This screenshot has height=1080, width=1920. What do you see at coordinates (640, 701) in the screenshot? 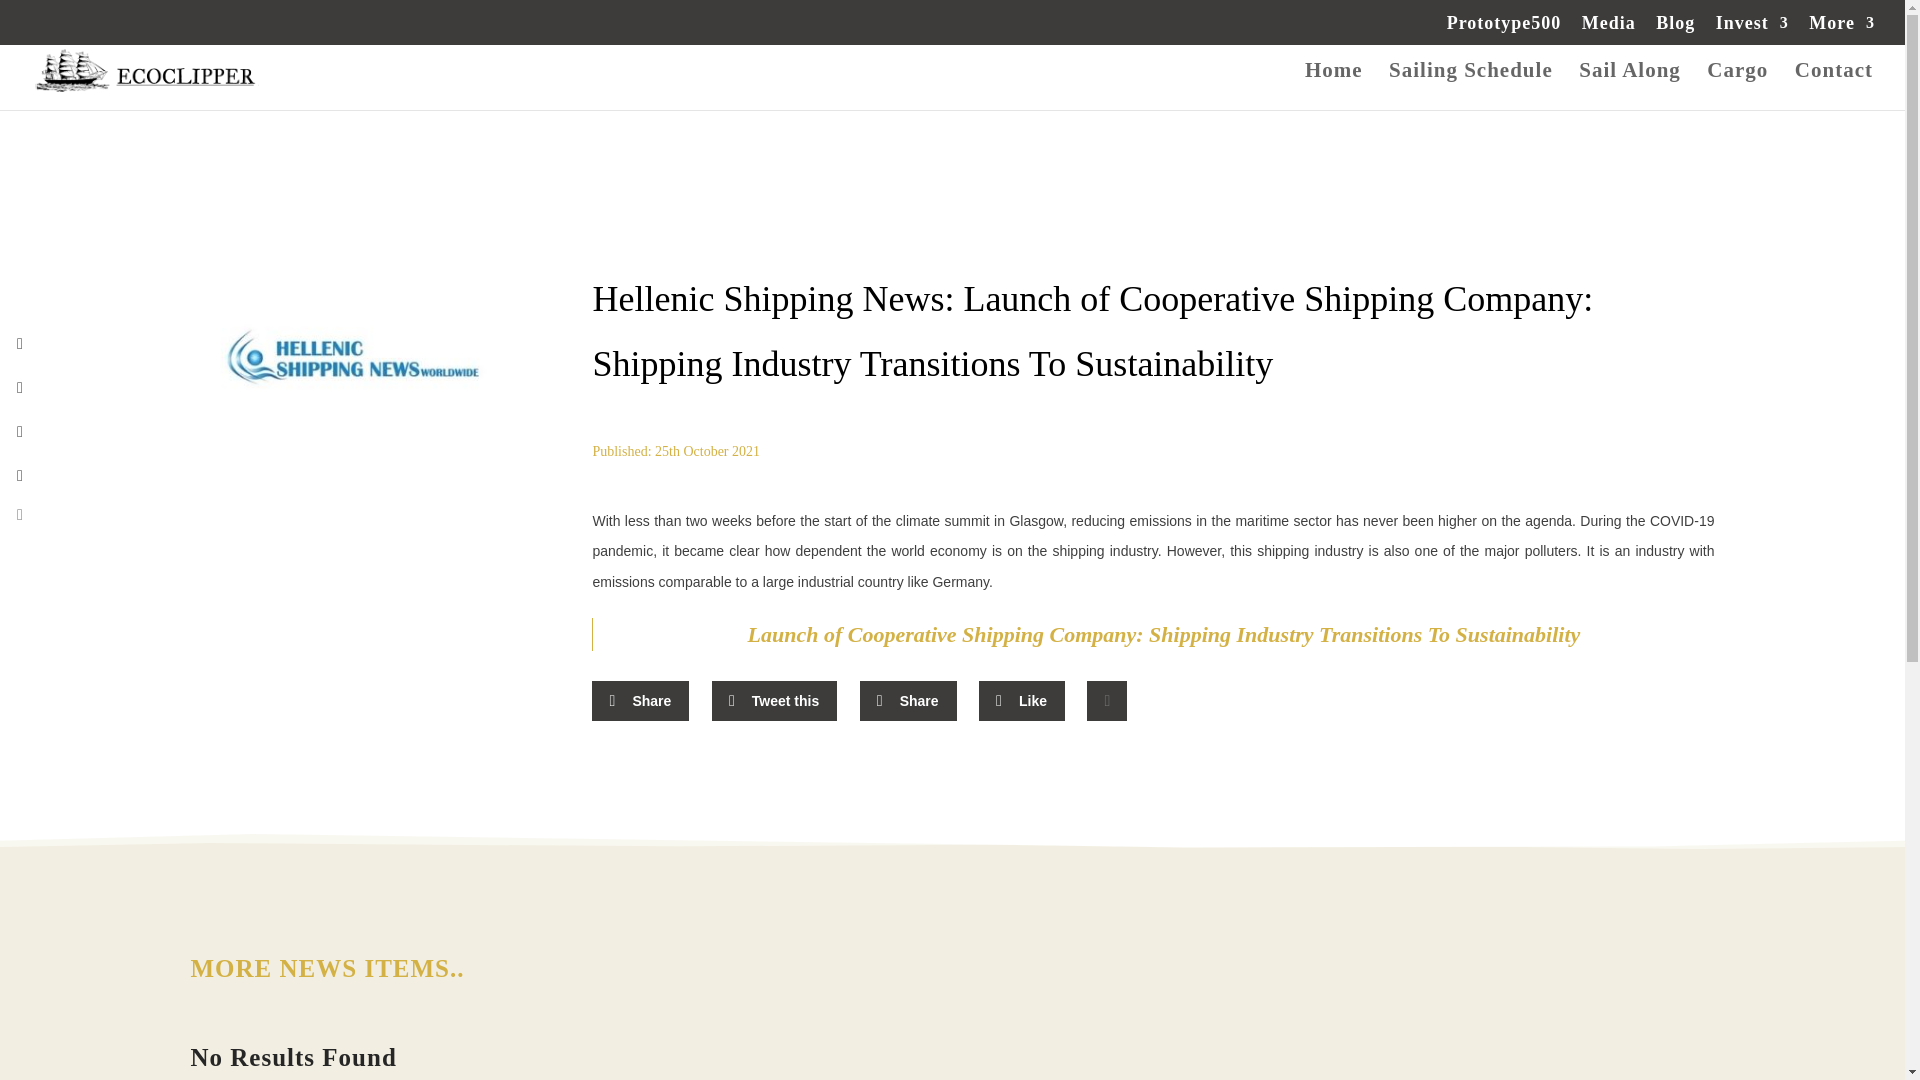
I see `Share` at bounding box center [640, 701].